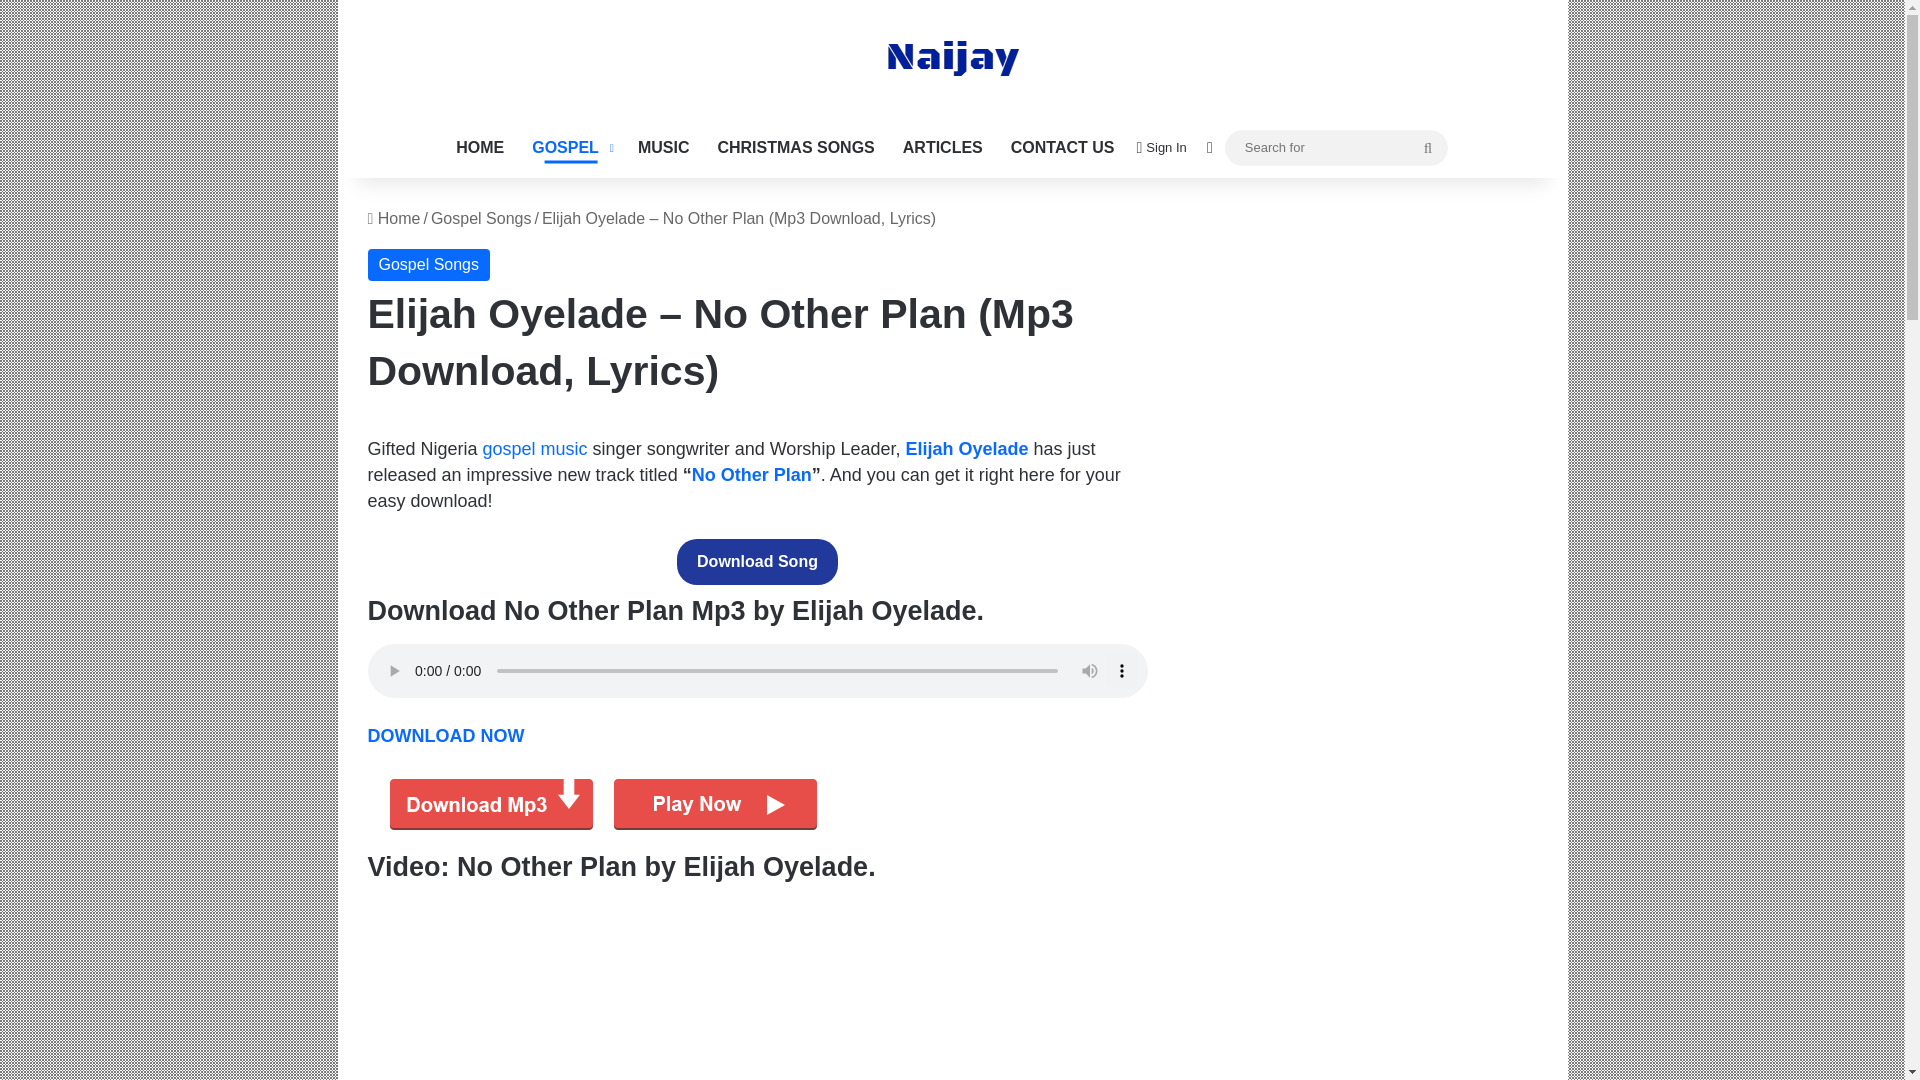 Image resolution: width=1920 pixels, height=1080 pixels. I want to click on Latest Gospel Songs Mp3 Download, so click(571, 148).